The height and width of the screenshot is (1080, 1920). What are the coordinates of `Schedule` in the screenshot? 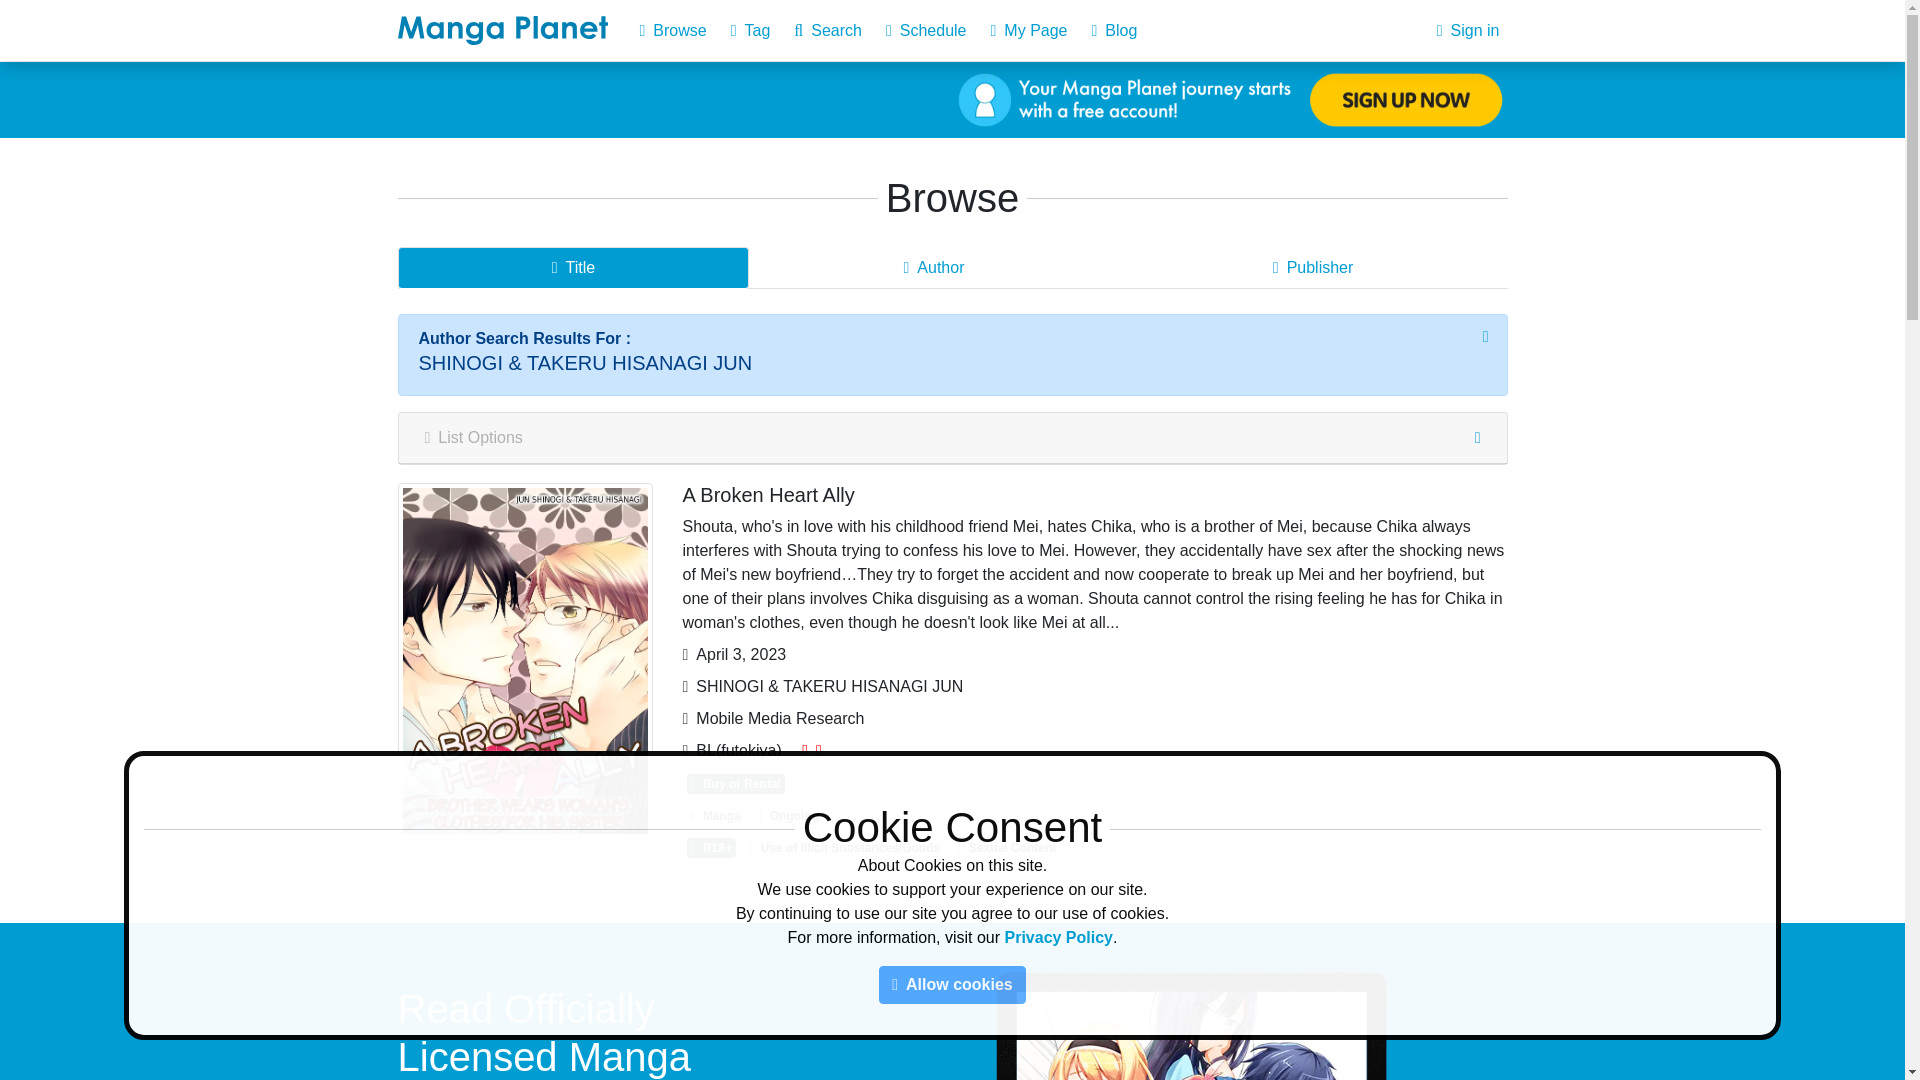 It's located at (926, 30).